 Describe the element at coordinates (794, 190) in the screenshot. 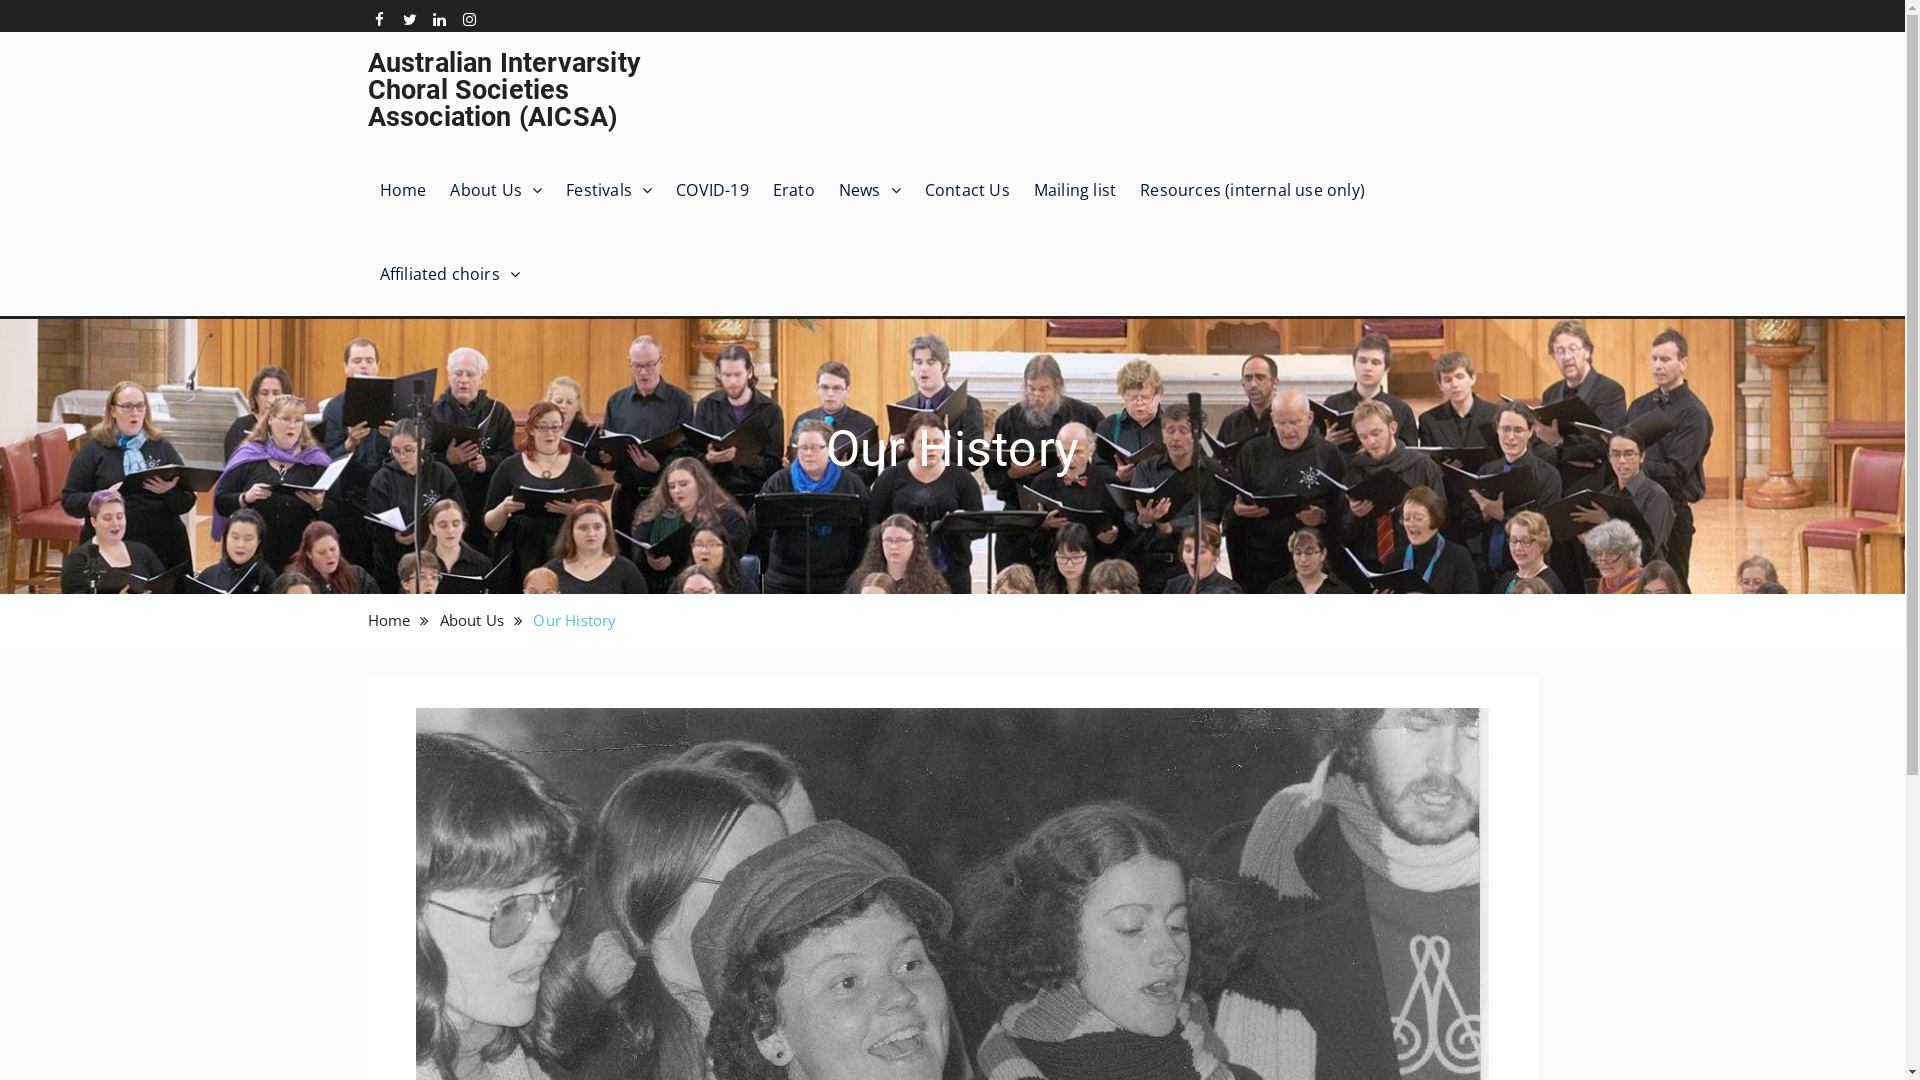

I see `Erato` at that location.